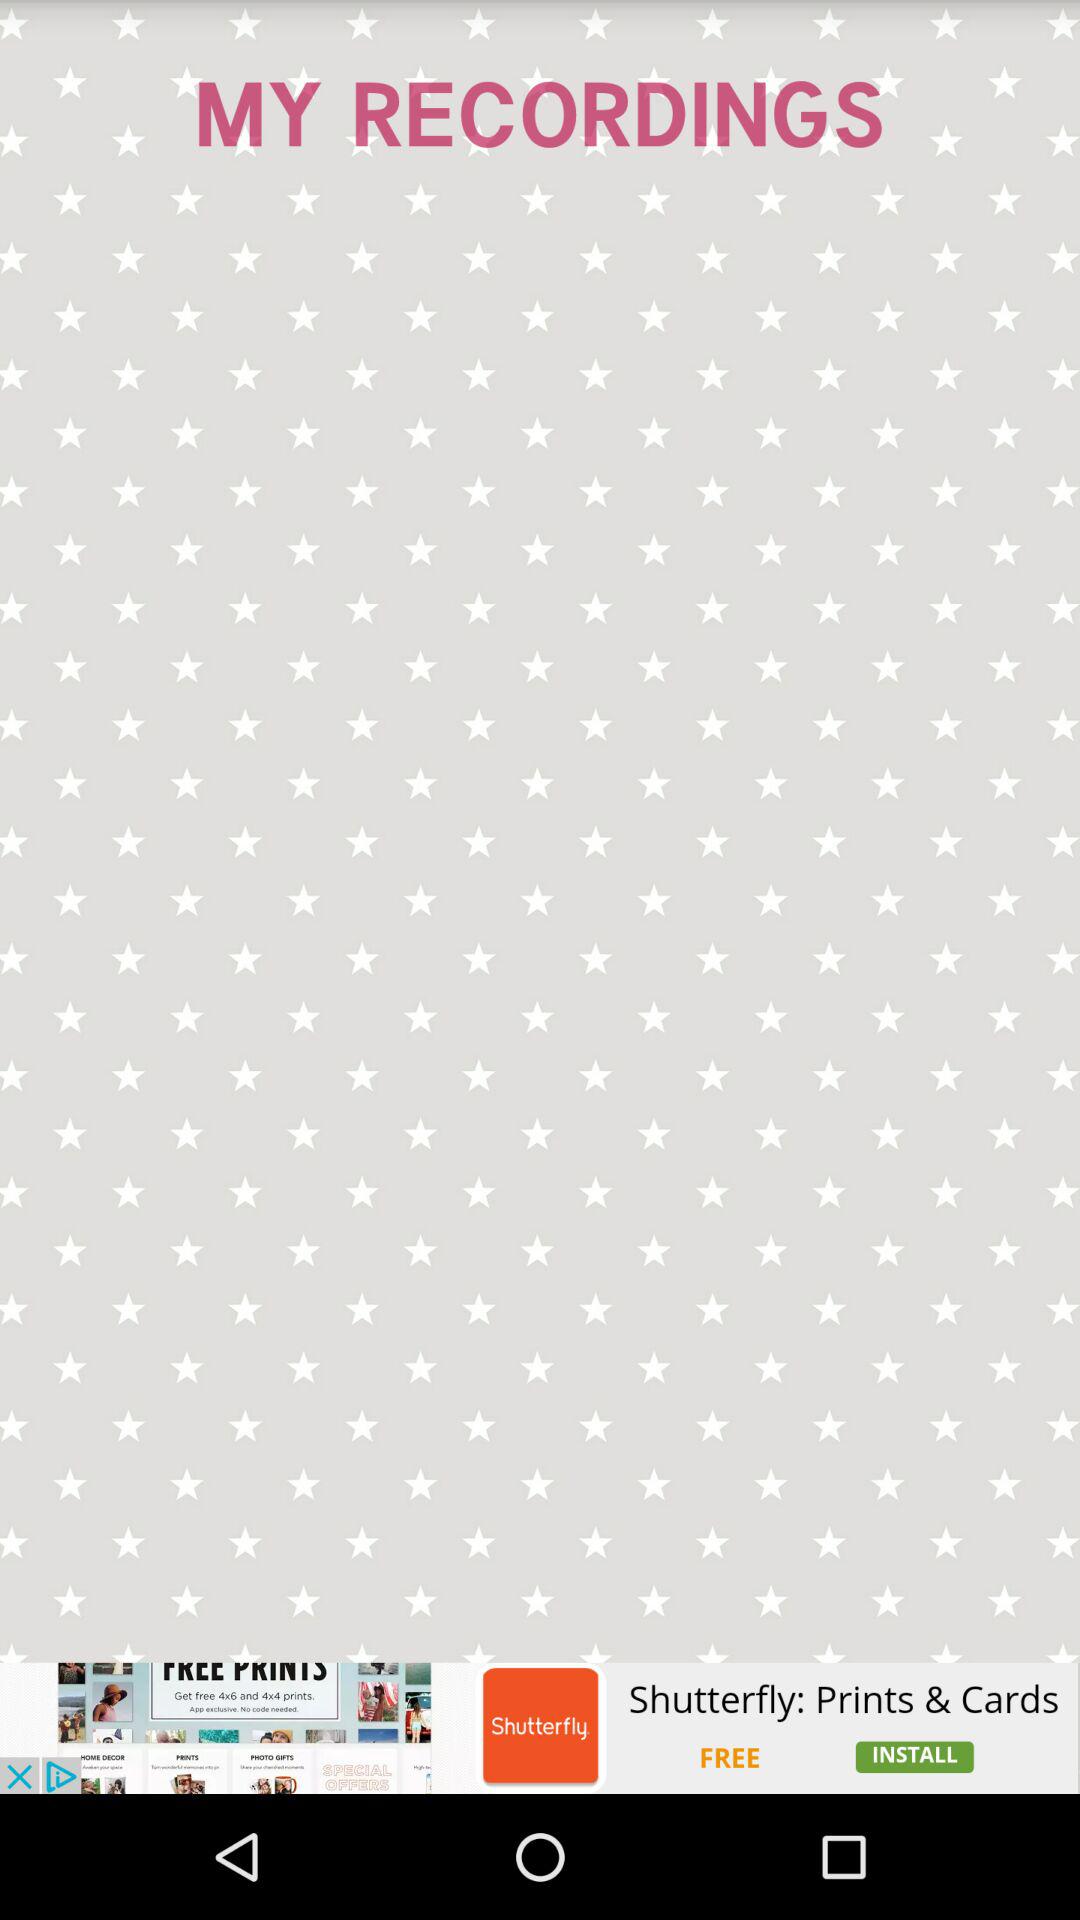 The width and height of the screenshot is (1080, 1920). Describe the element at coordinates (540, 1728) in the screenshot. I see `go to shutterfly app` at that location.